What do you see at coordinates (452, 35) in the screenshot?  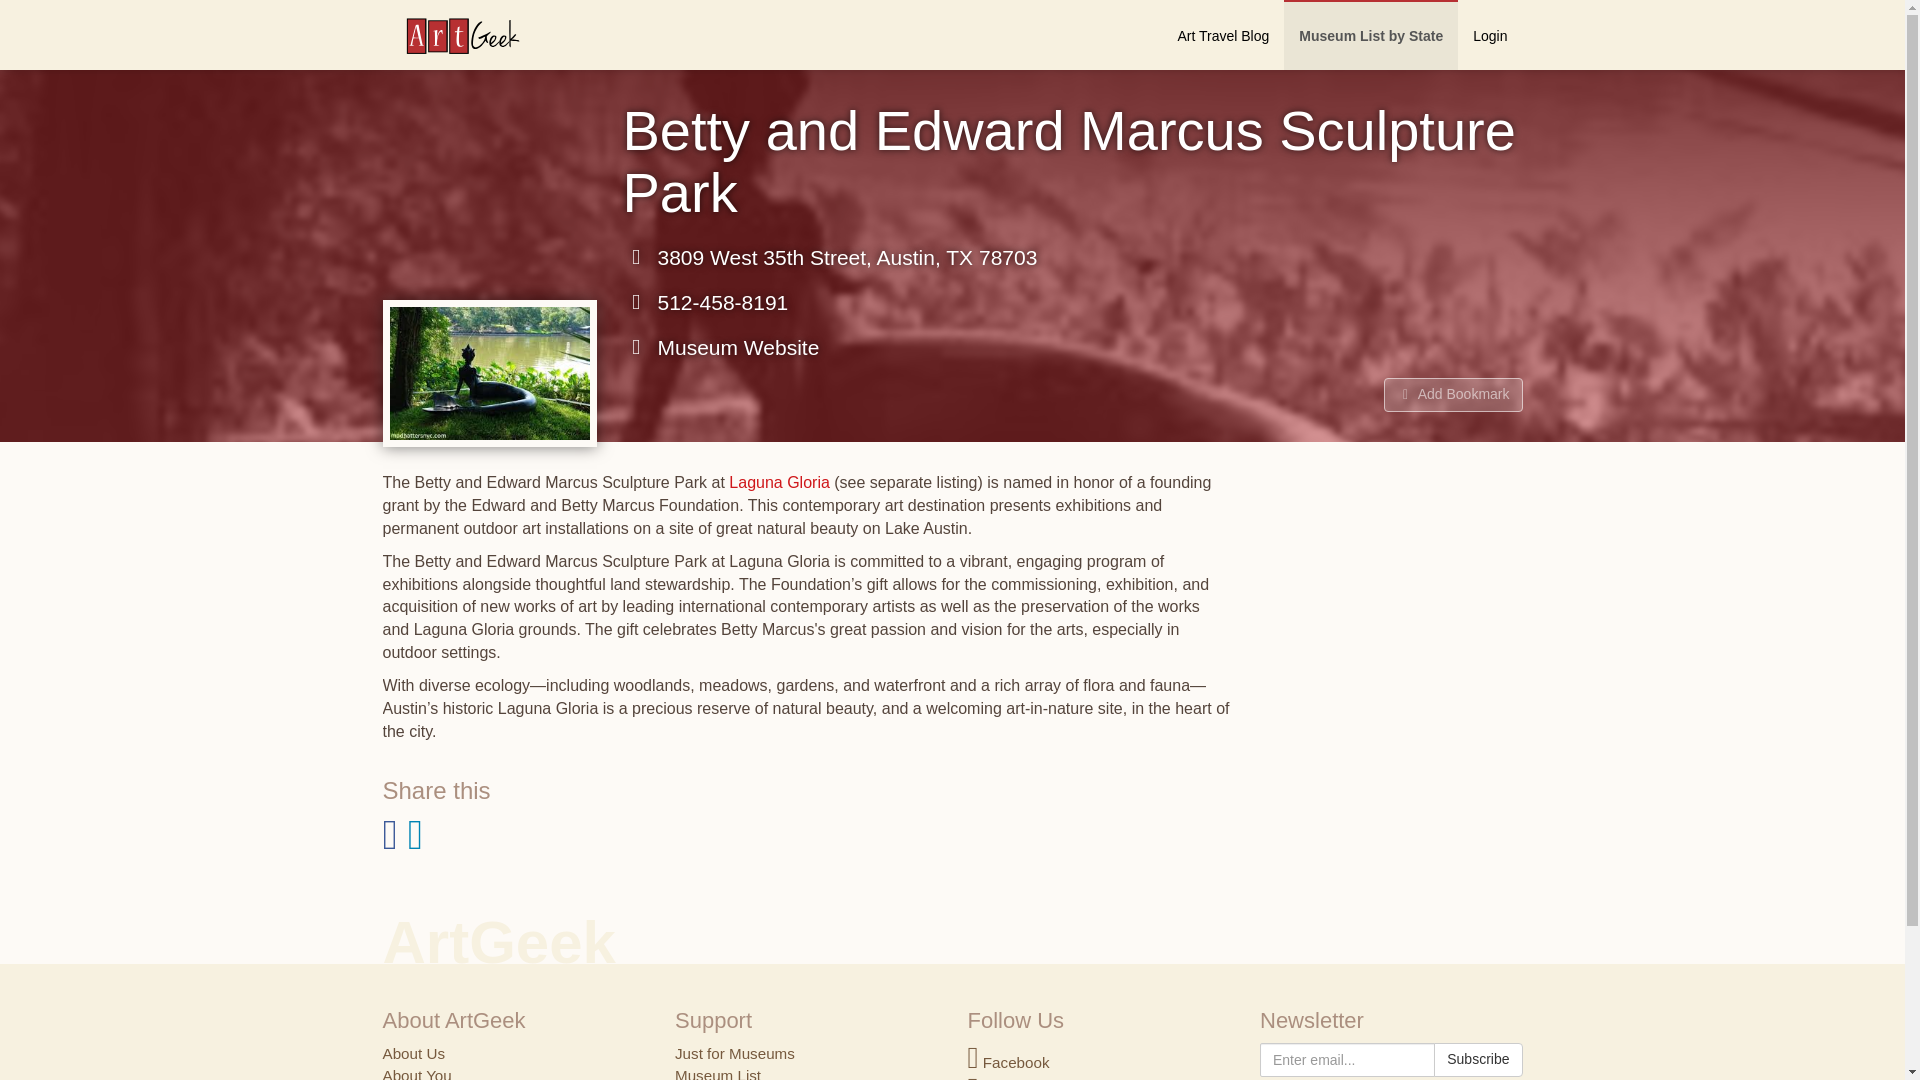 I see `ArtGeek` at bounding box center [452, 35].